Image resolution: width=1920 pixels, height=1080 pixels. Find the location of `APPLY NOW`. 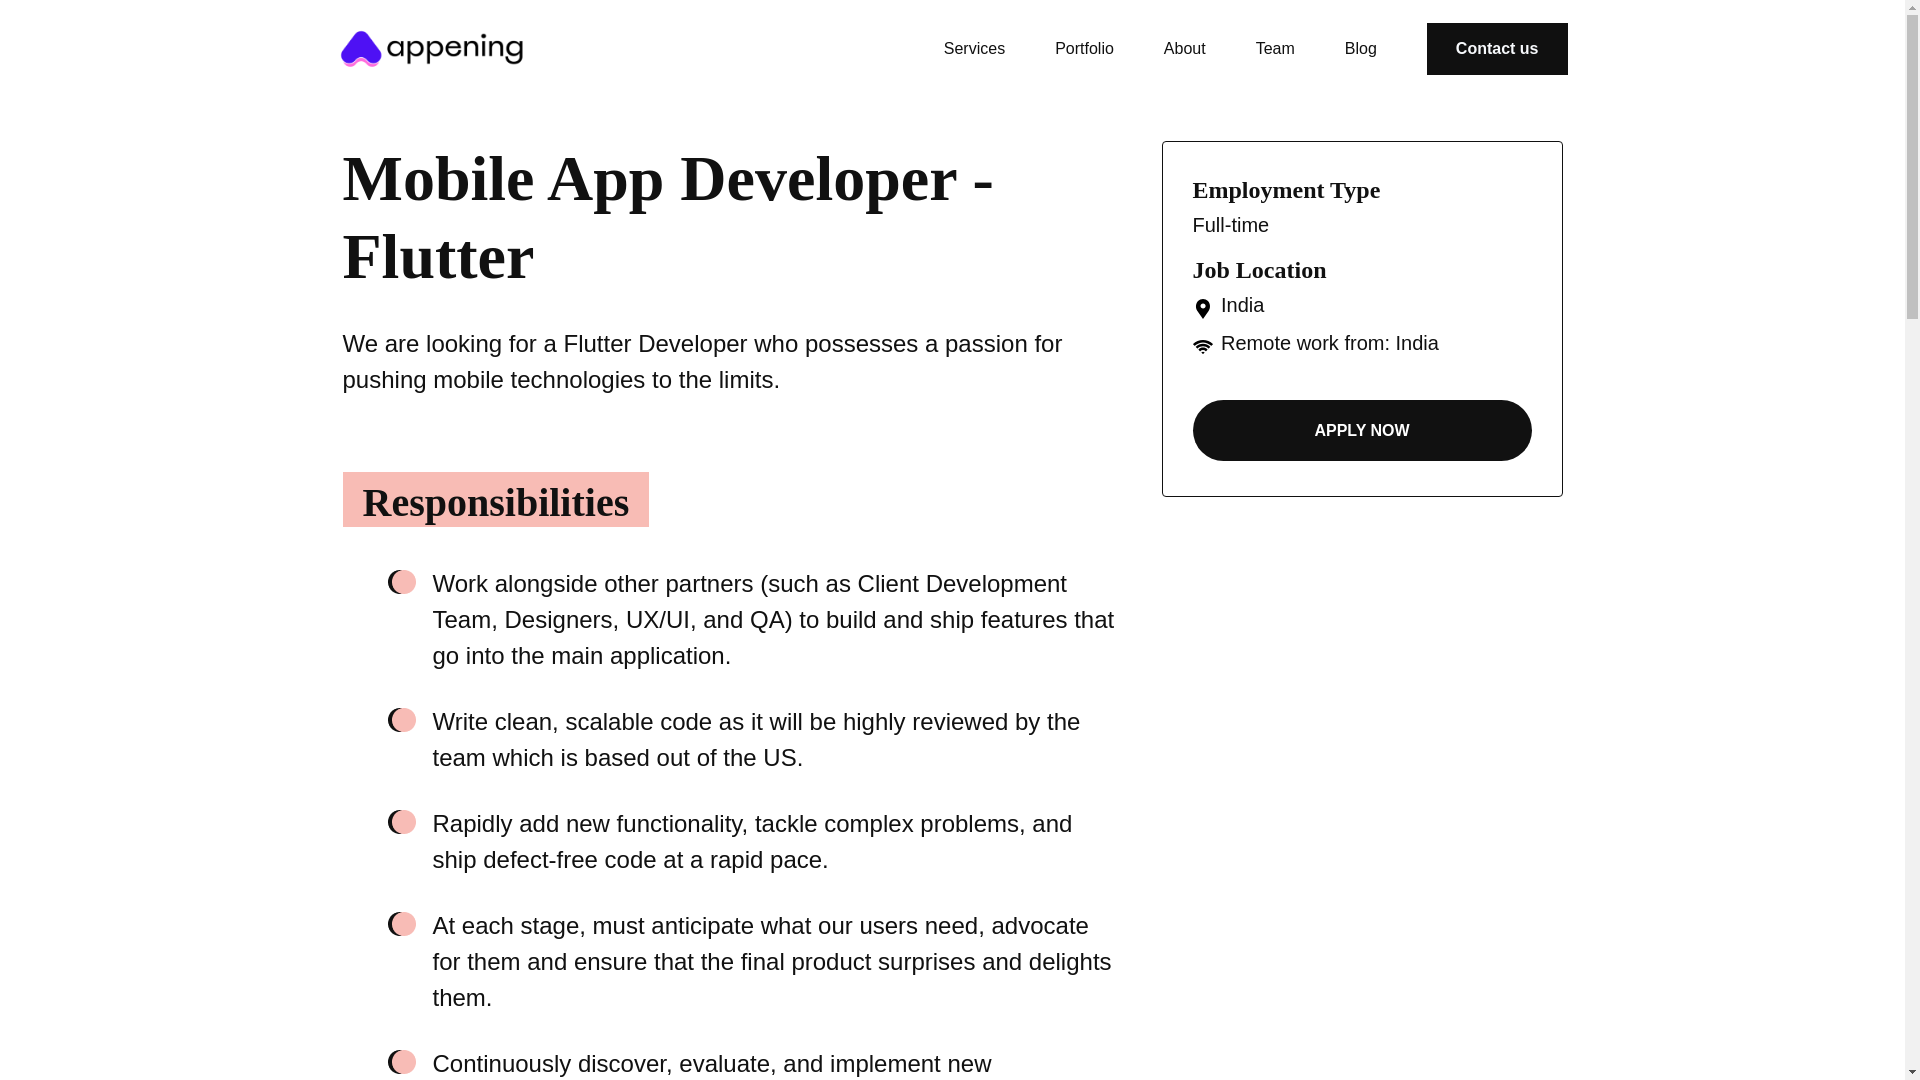

APPLY NOW is located at coordinates (1361, 430).